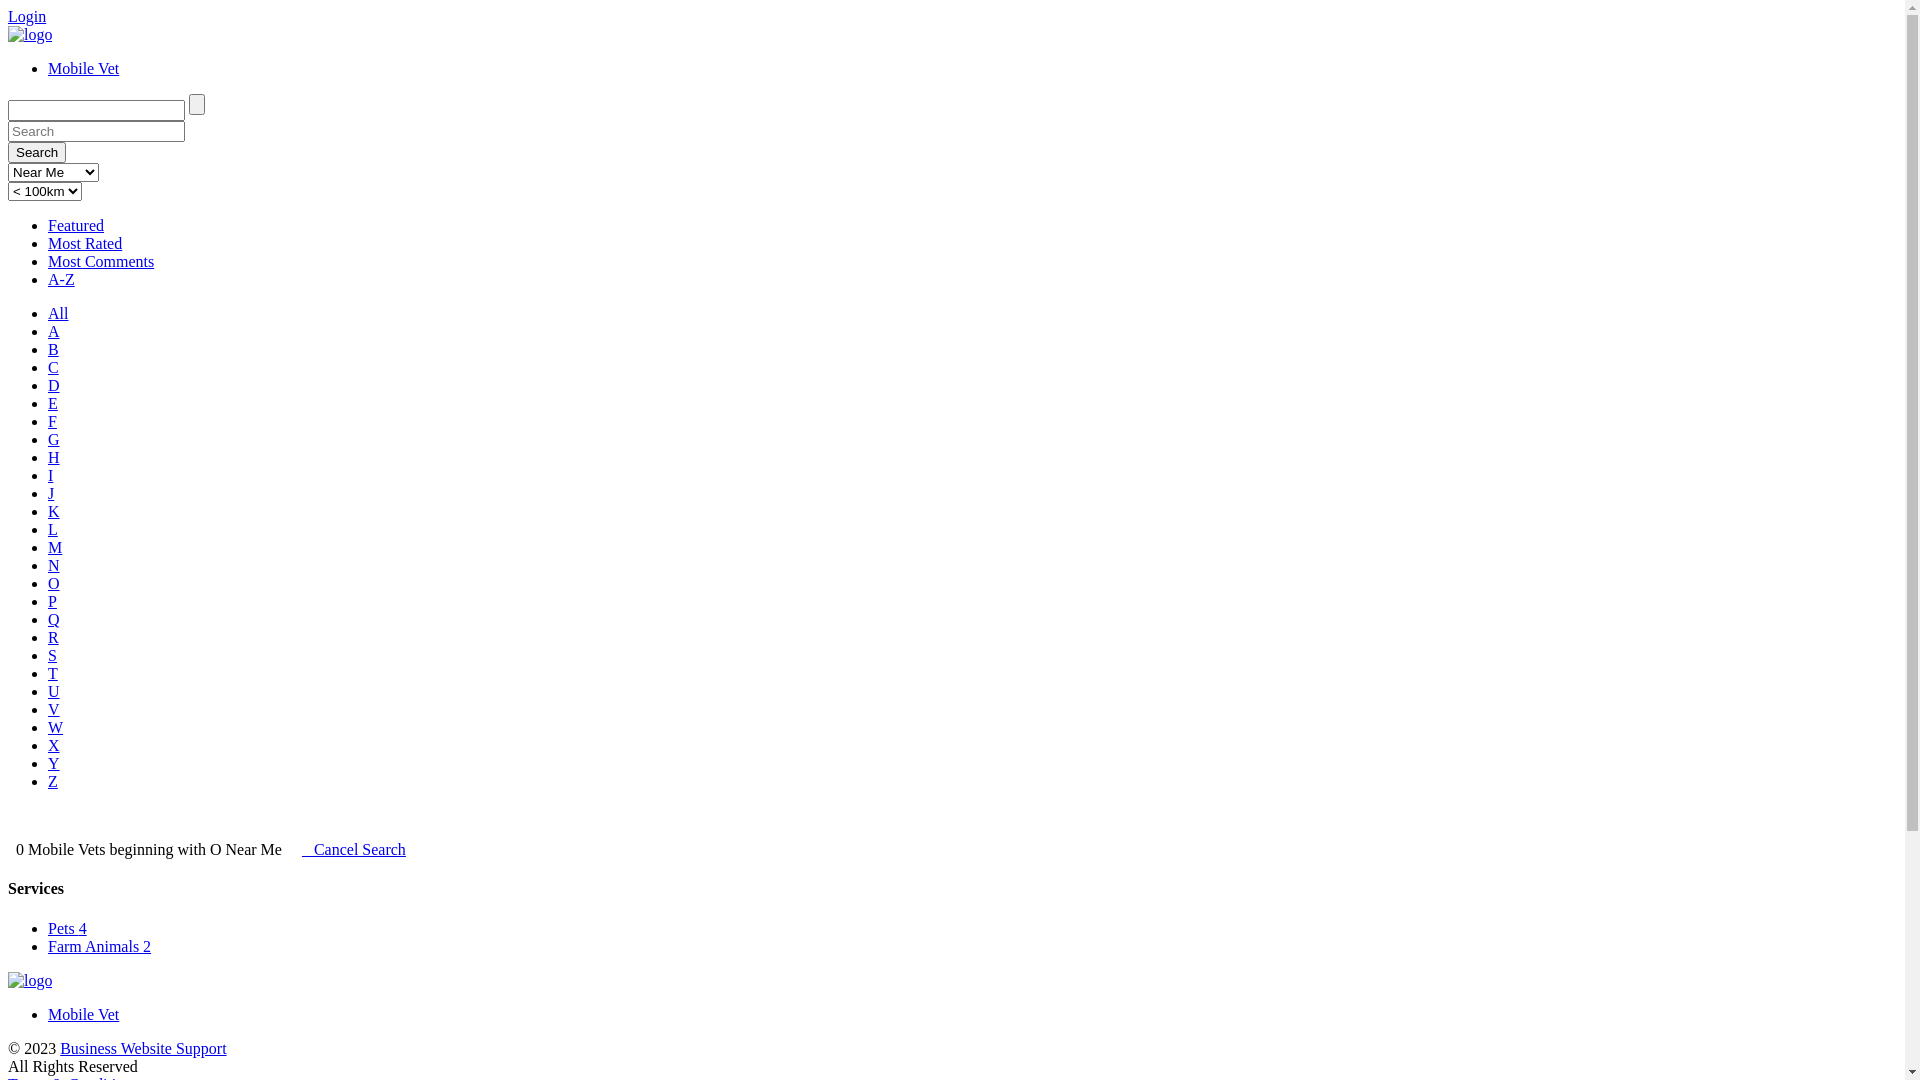  Describe the element at coordinates (143, 1048) in the screenshot. I see `Business Website Support` at that location.